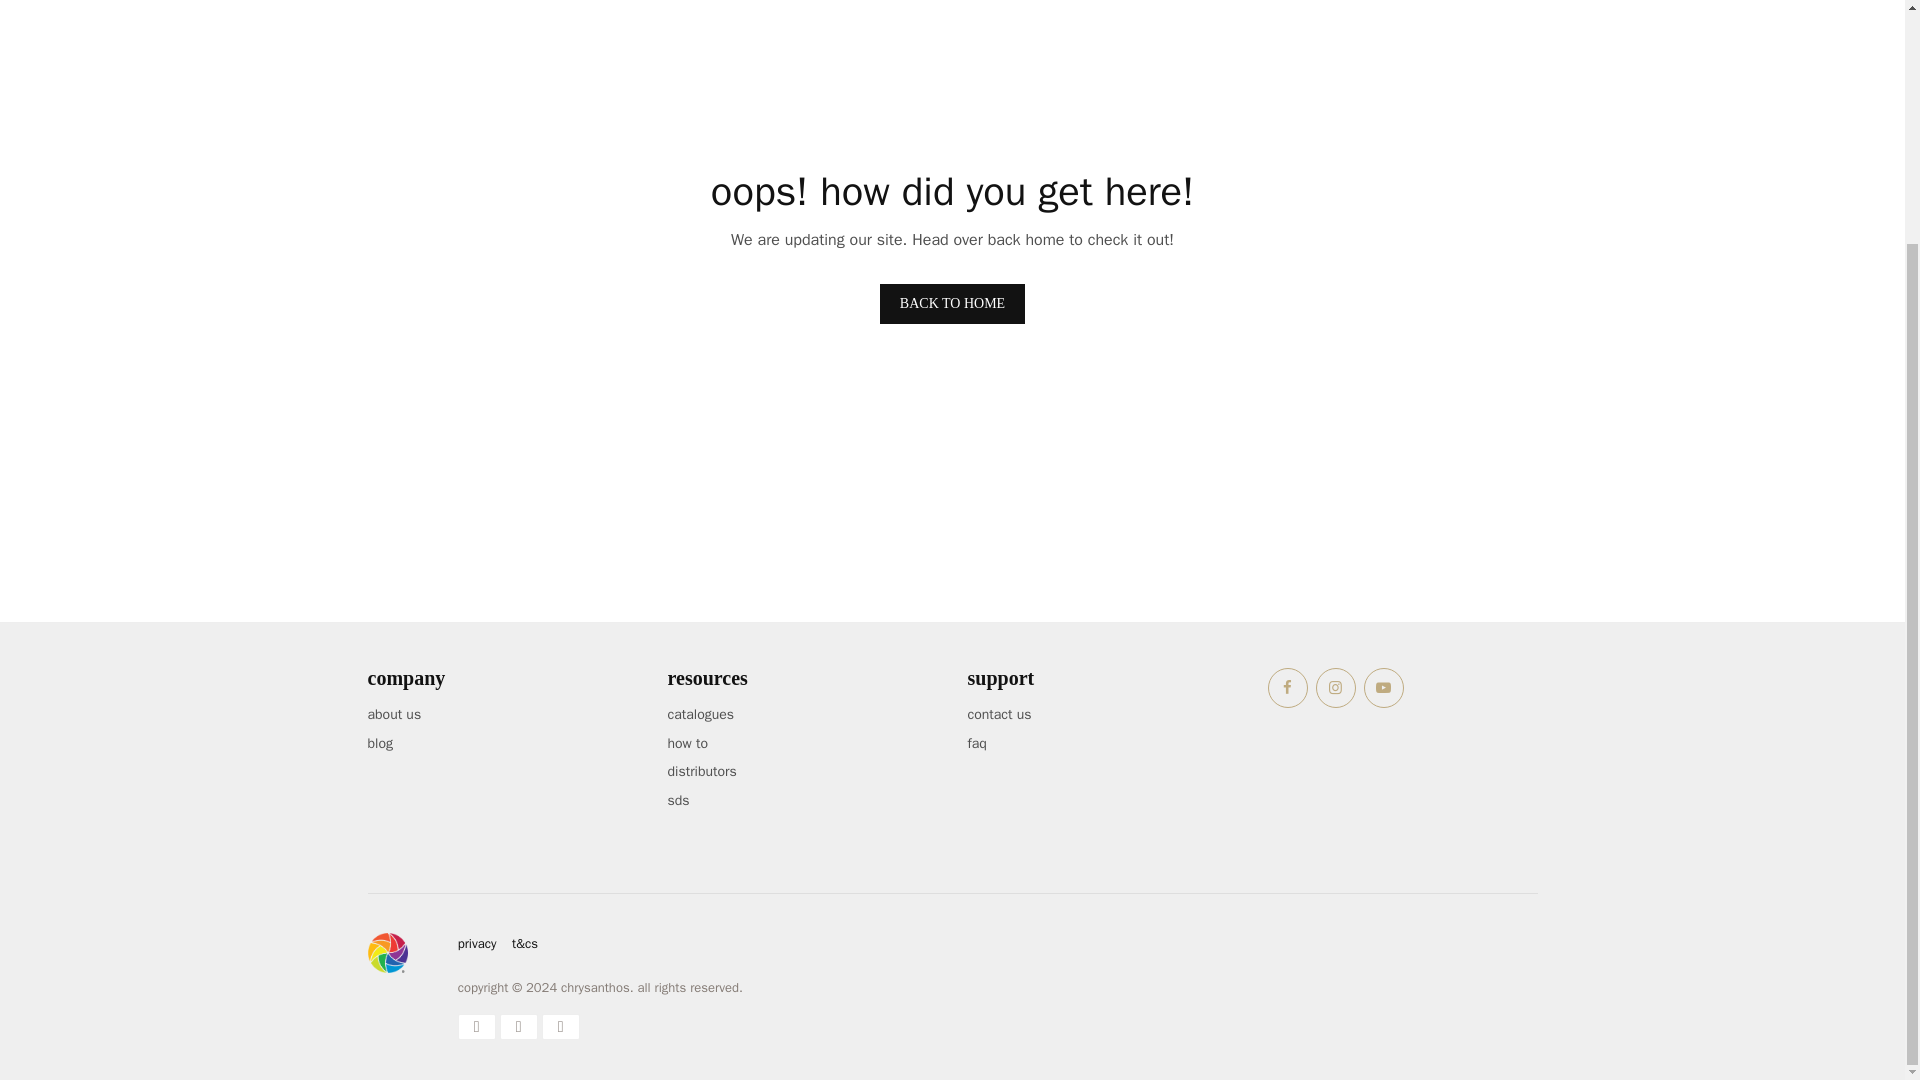 This screenshot has width=1920, height=1080. What do you see at coordinates (388, 953) in the screenshot?
I see `Chrysanthos` at bounding box center [388, 953].